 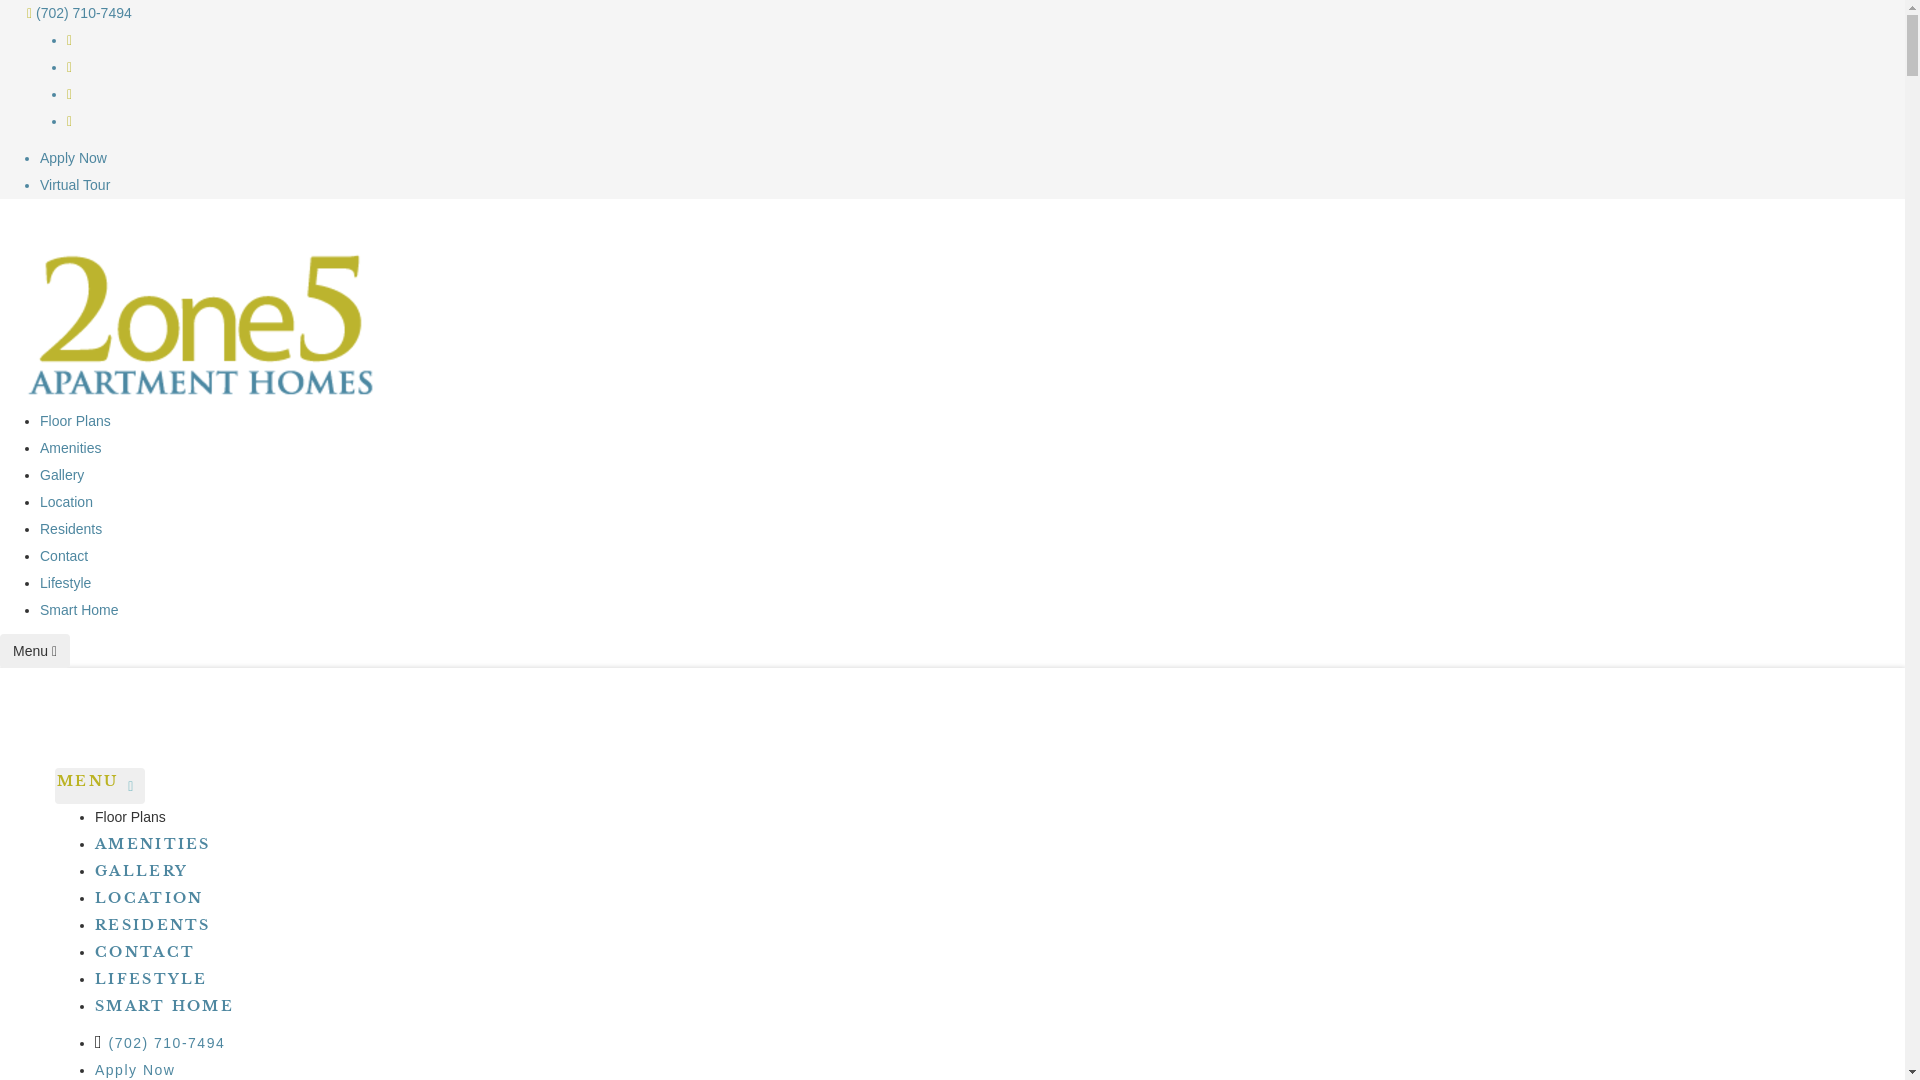 What do you see at coordinates (160, 1043) in the screenshot?
I see `(702) 710-7494` at bounding box center [160, 1043].